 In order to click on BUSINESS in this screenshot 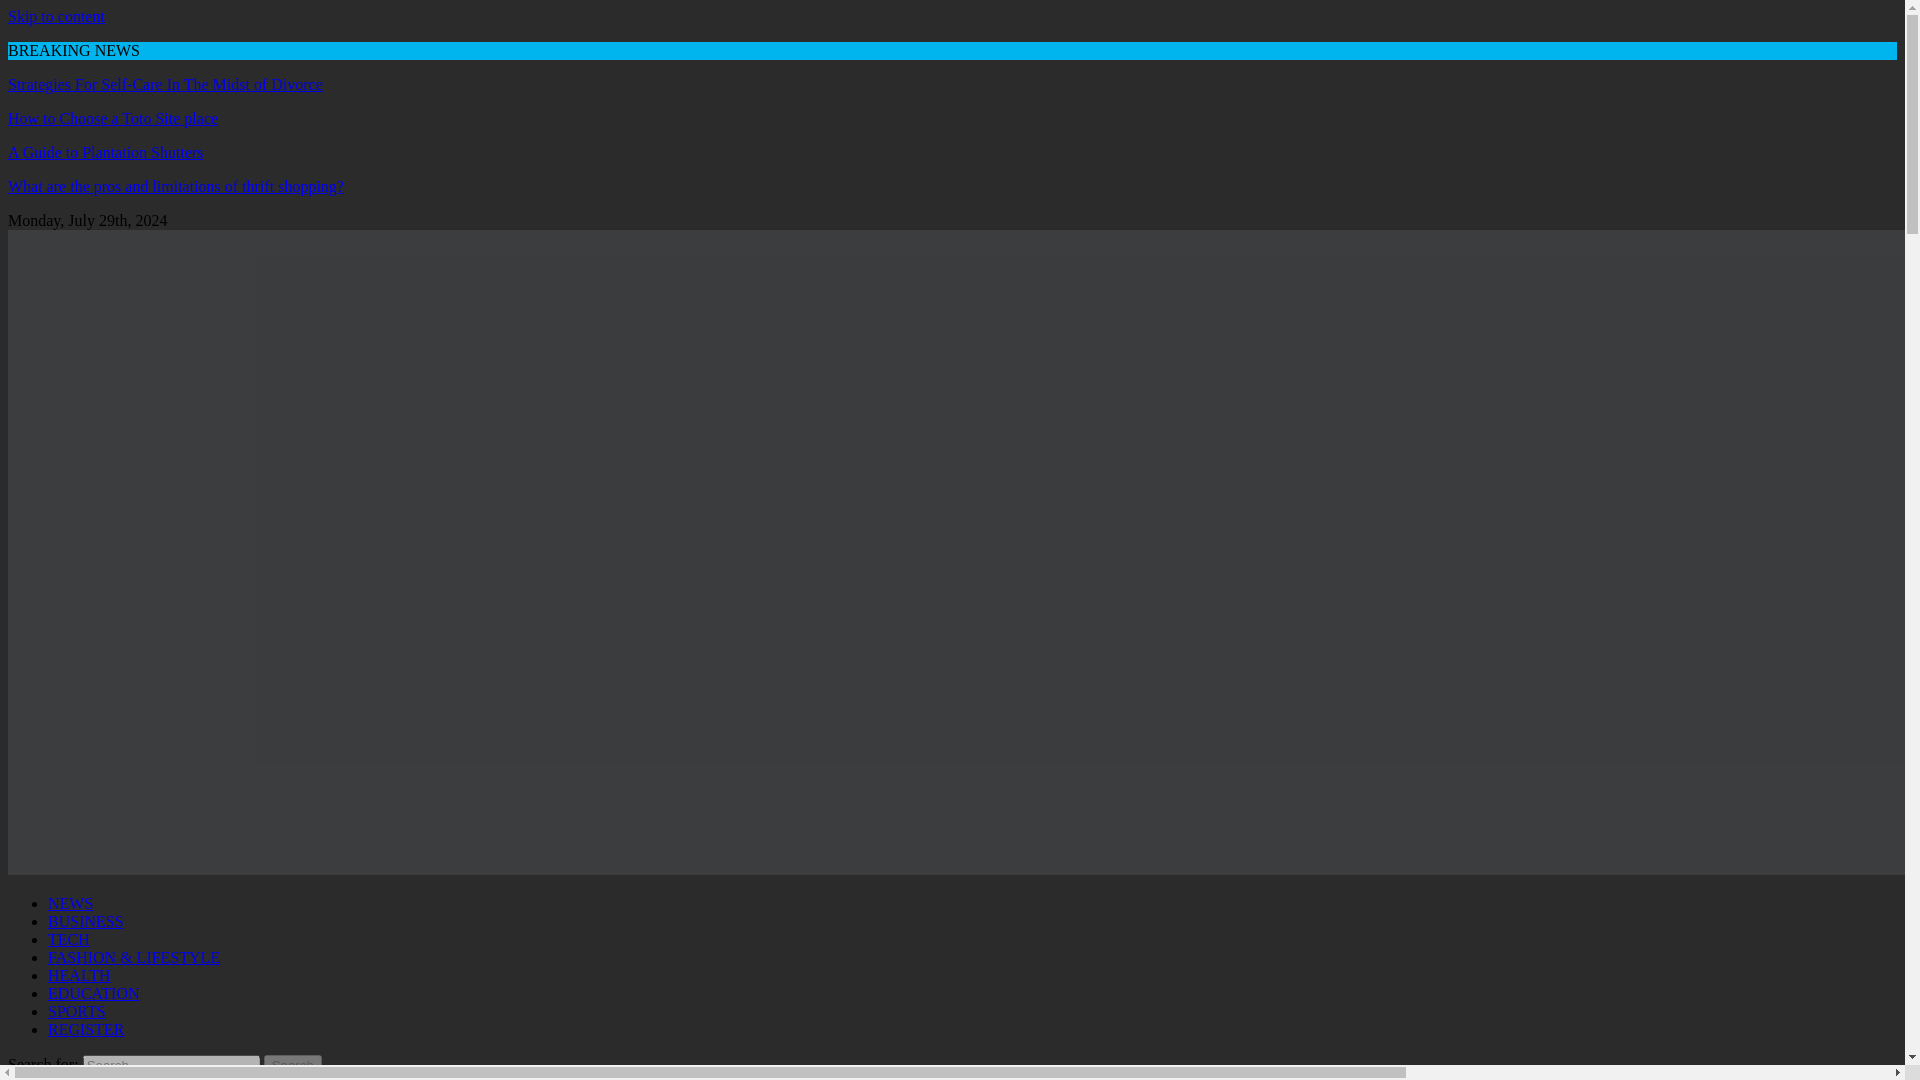, I will do `click(86, 920)`.